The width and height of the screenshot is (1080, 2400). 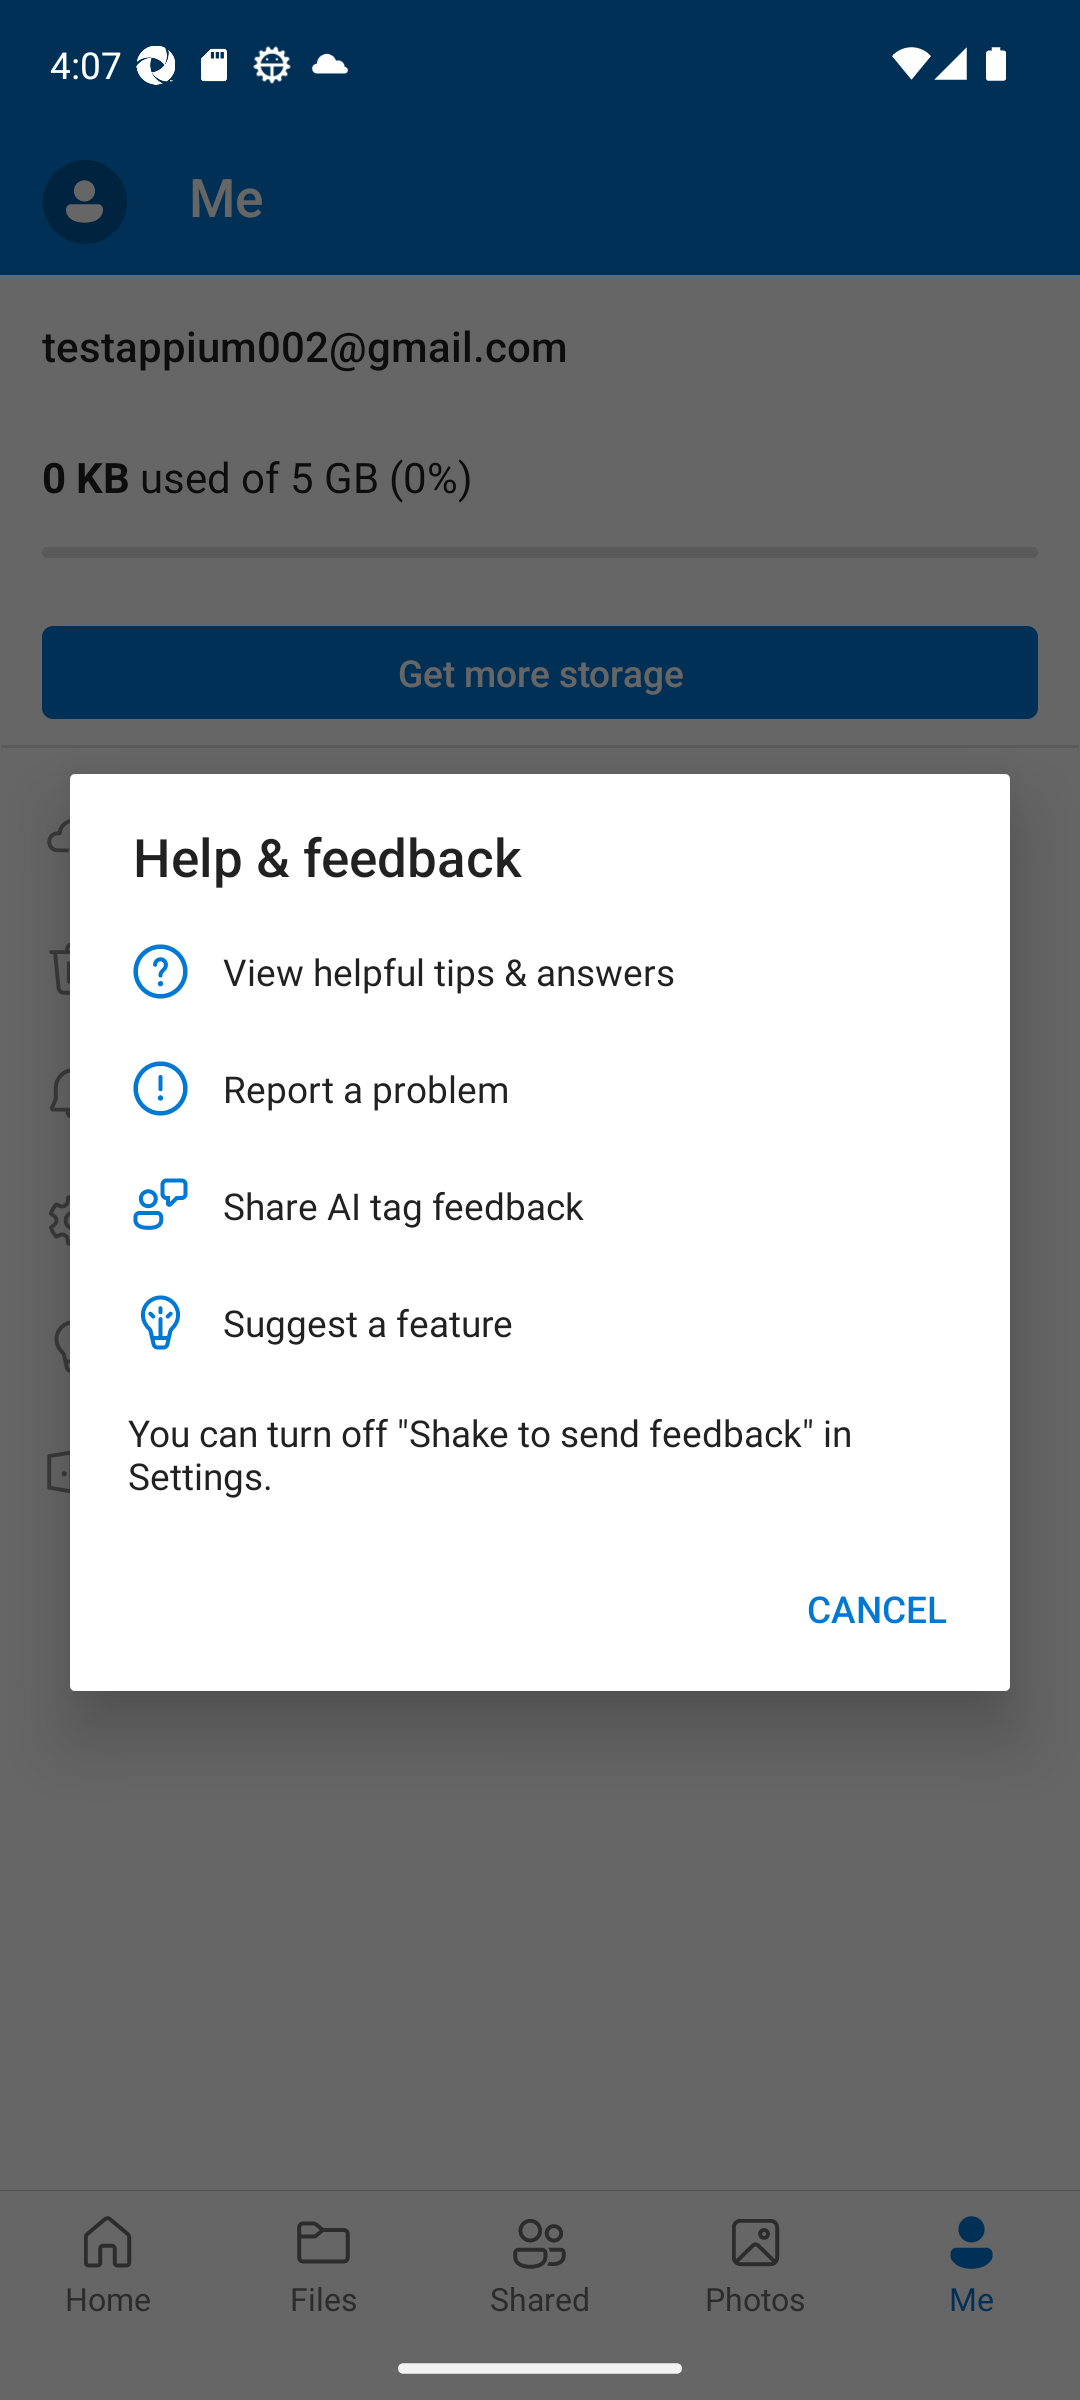 I want to click on View helpful tips & answers, so click(x=540, y=970).